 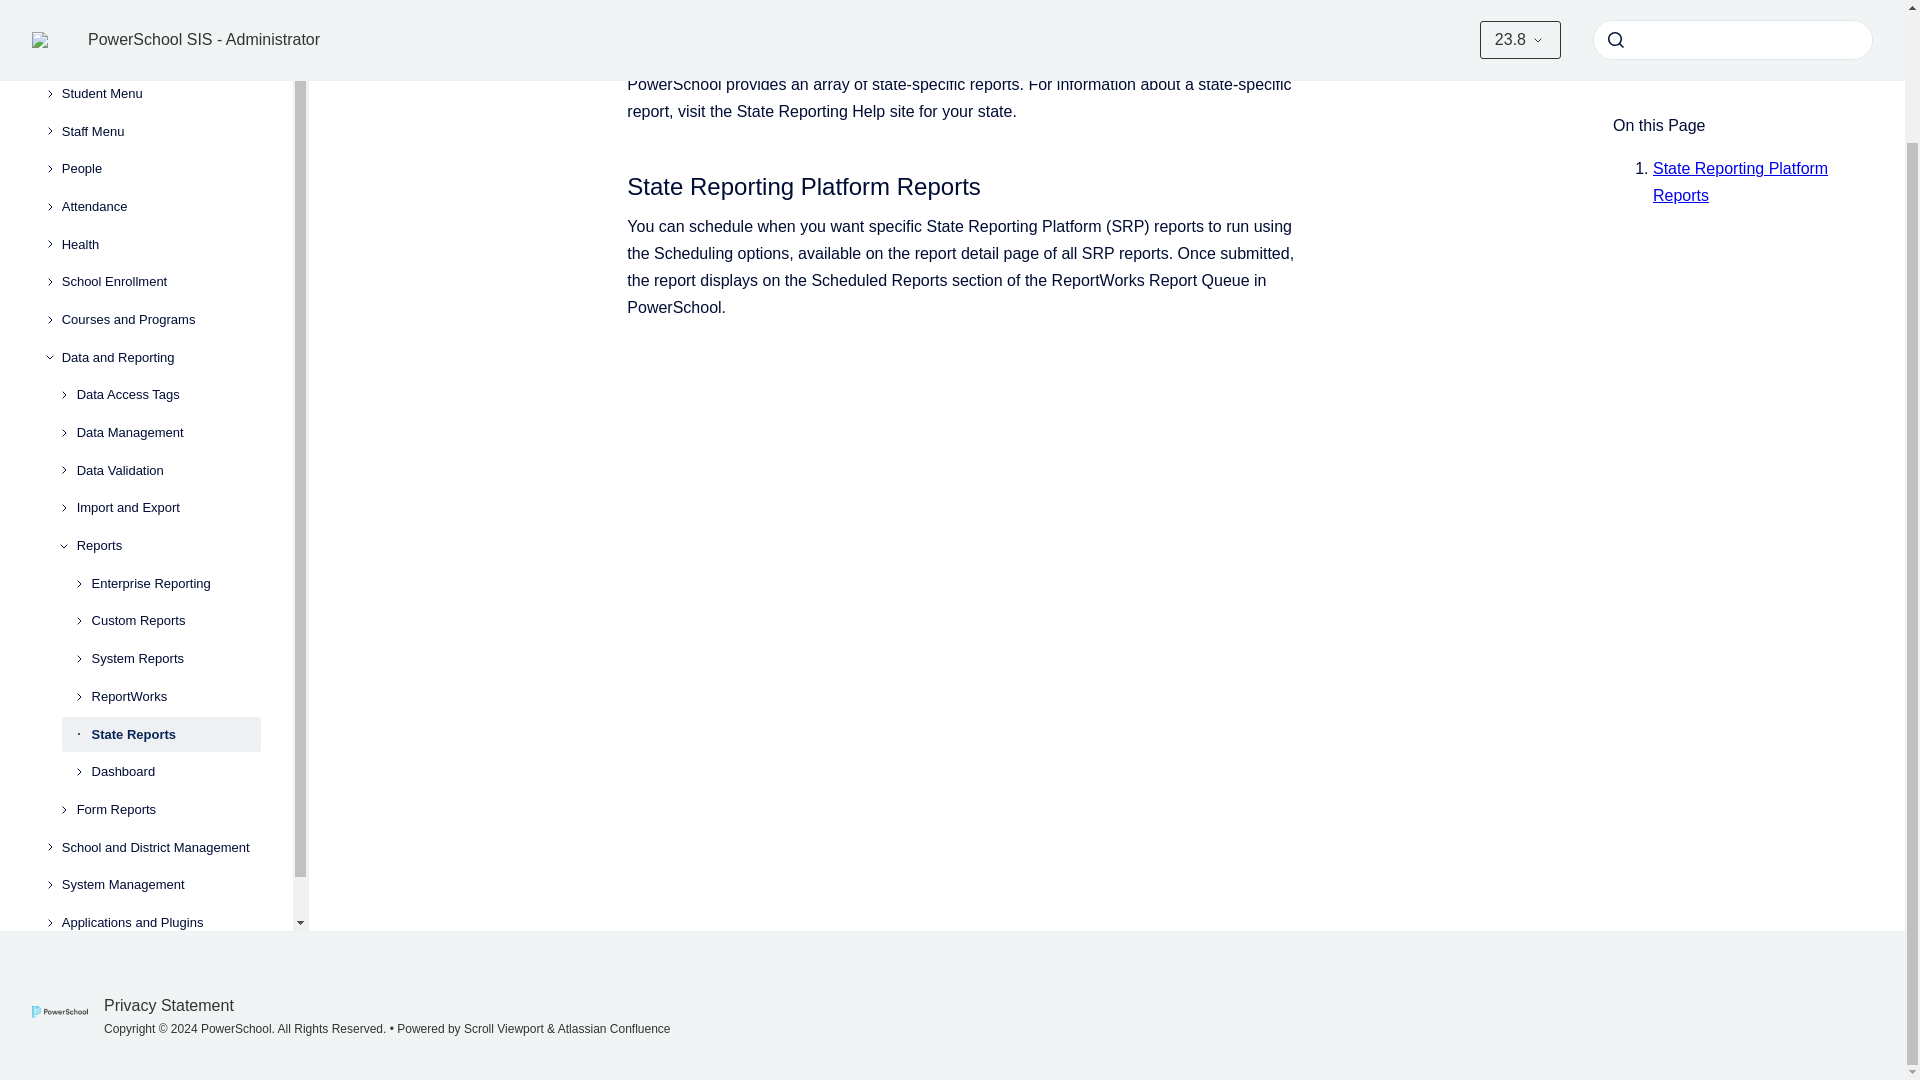 What do you see at coordinates (161, 18) in the screenshot?
I see `Search the In-App Help` at bounding box center [161, 18].